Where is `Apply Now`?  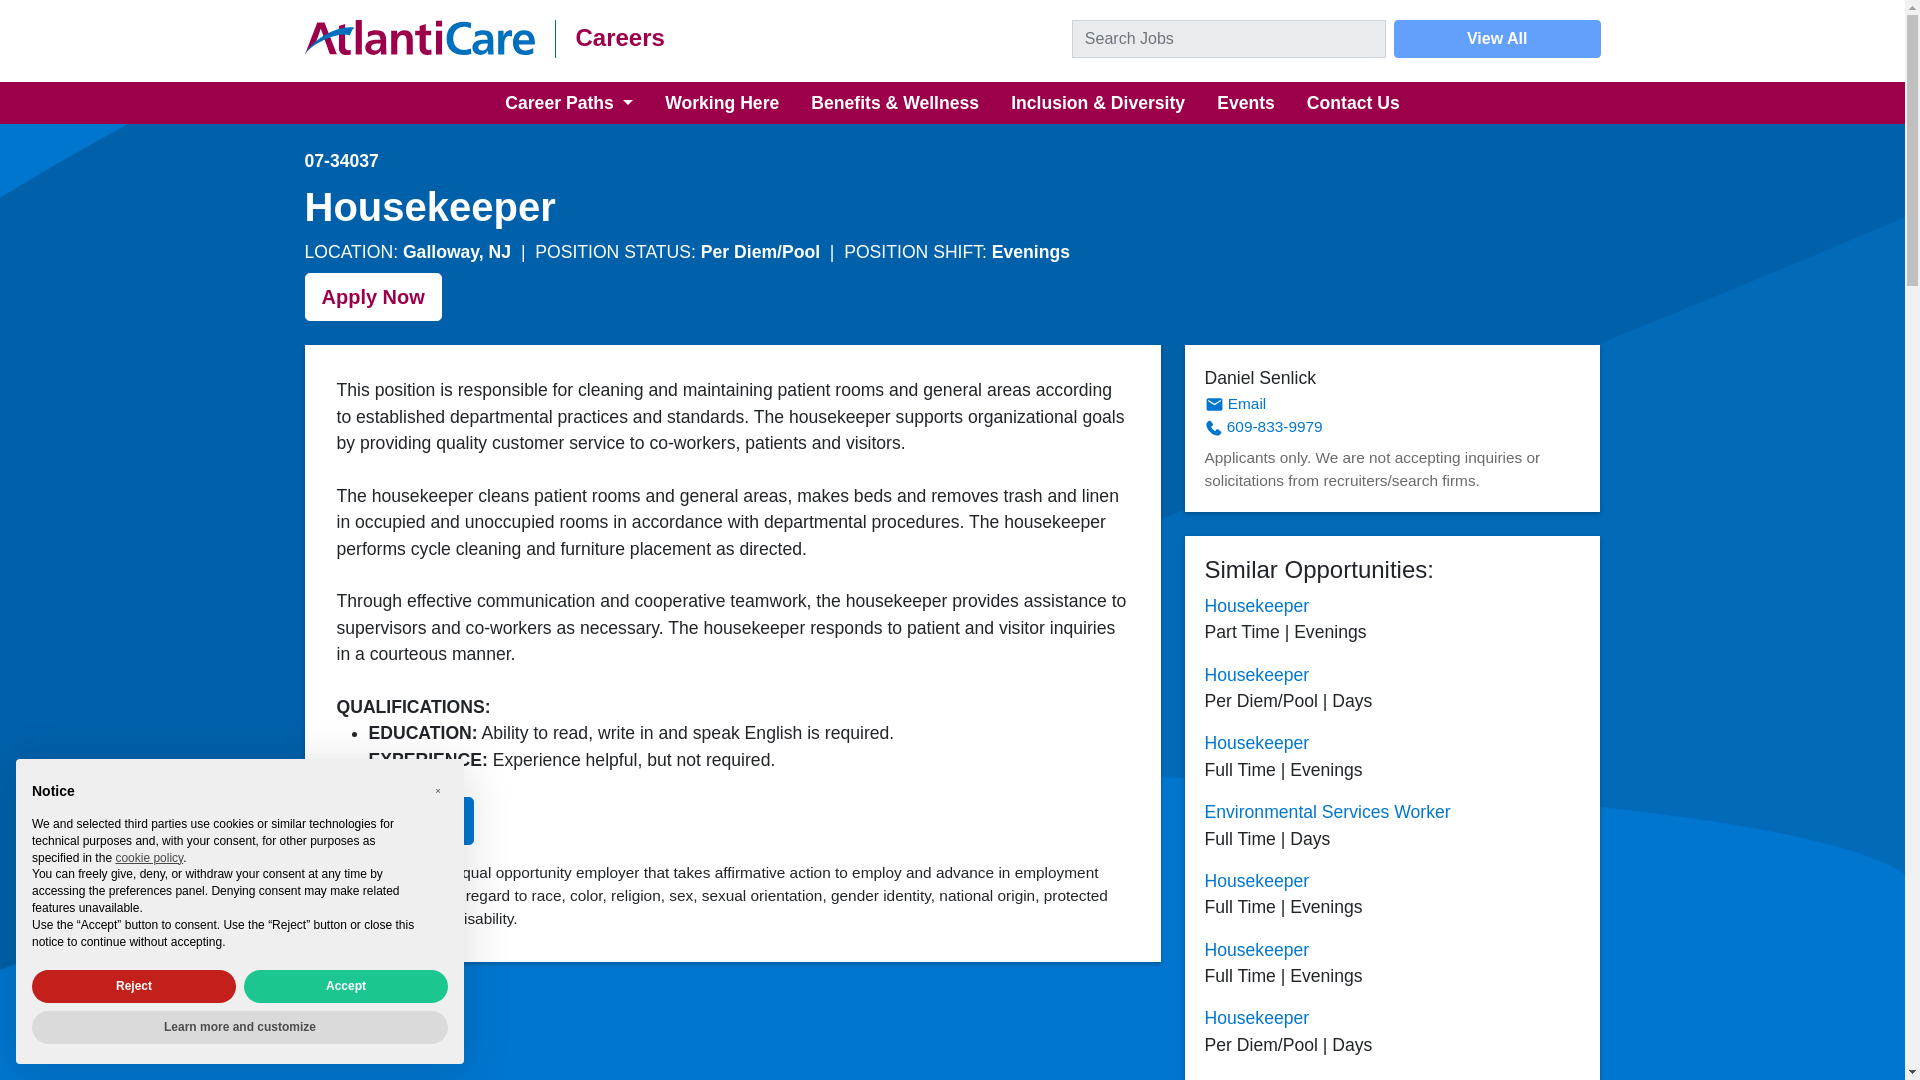
Apply Now is located at coordinates (372, 296).